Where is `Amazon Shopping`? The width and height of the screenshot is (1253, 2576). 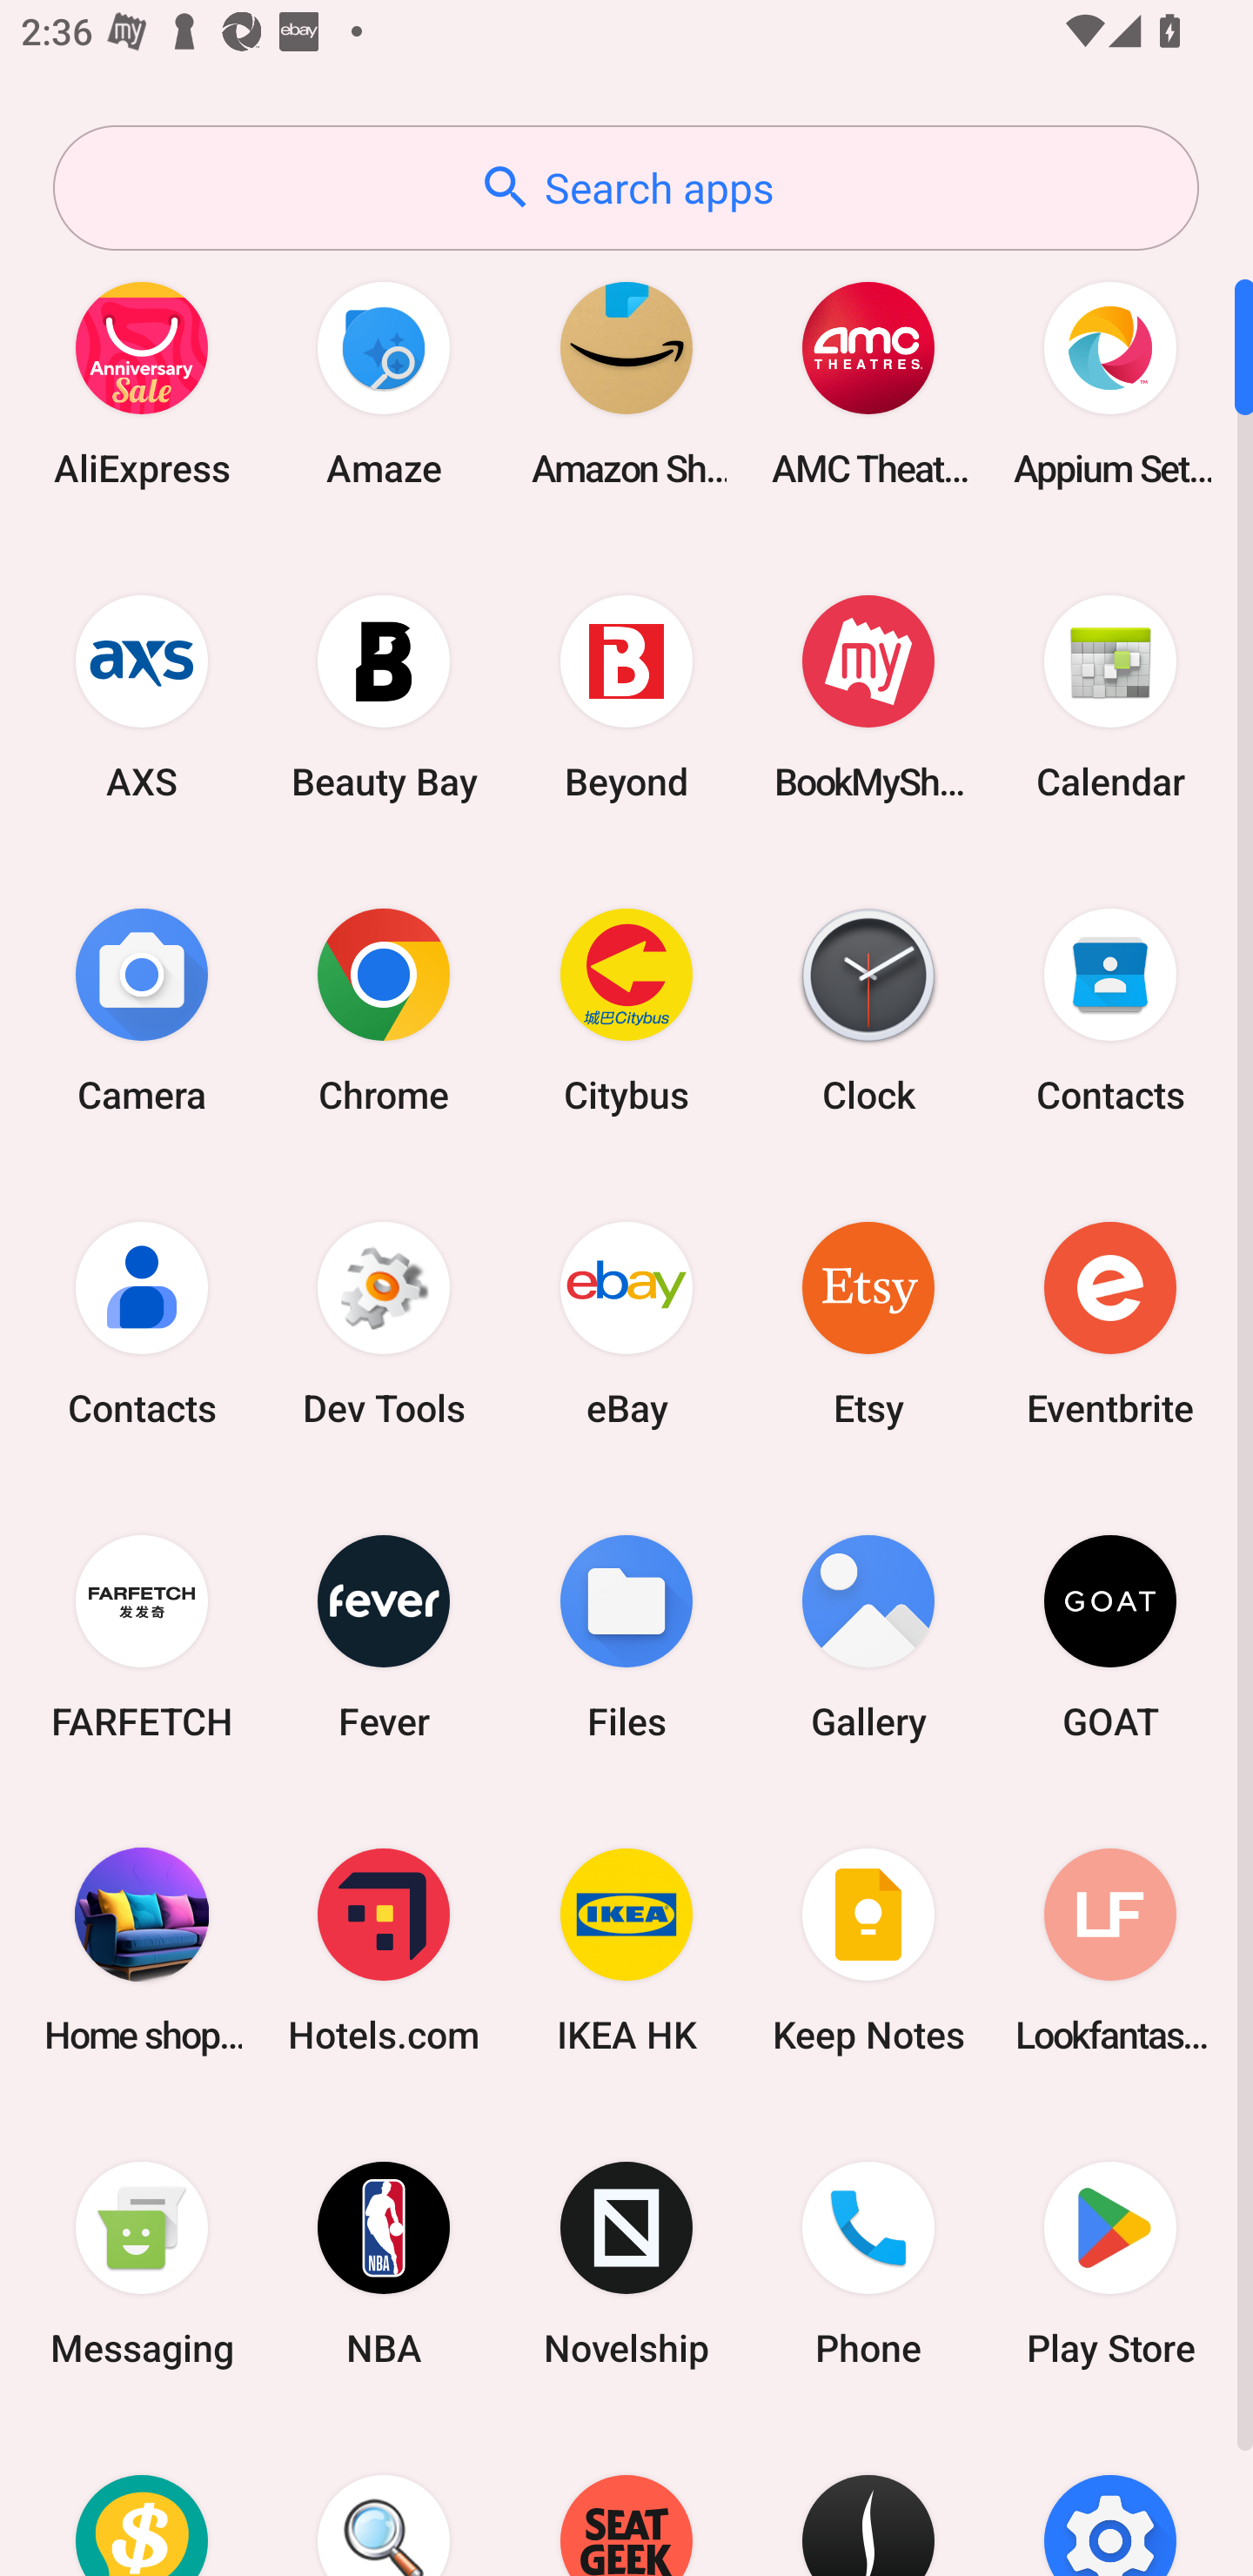 Amazon Shopping is located at coordinates (626, 383).